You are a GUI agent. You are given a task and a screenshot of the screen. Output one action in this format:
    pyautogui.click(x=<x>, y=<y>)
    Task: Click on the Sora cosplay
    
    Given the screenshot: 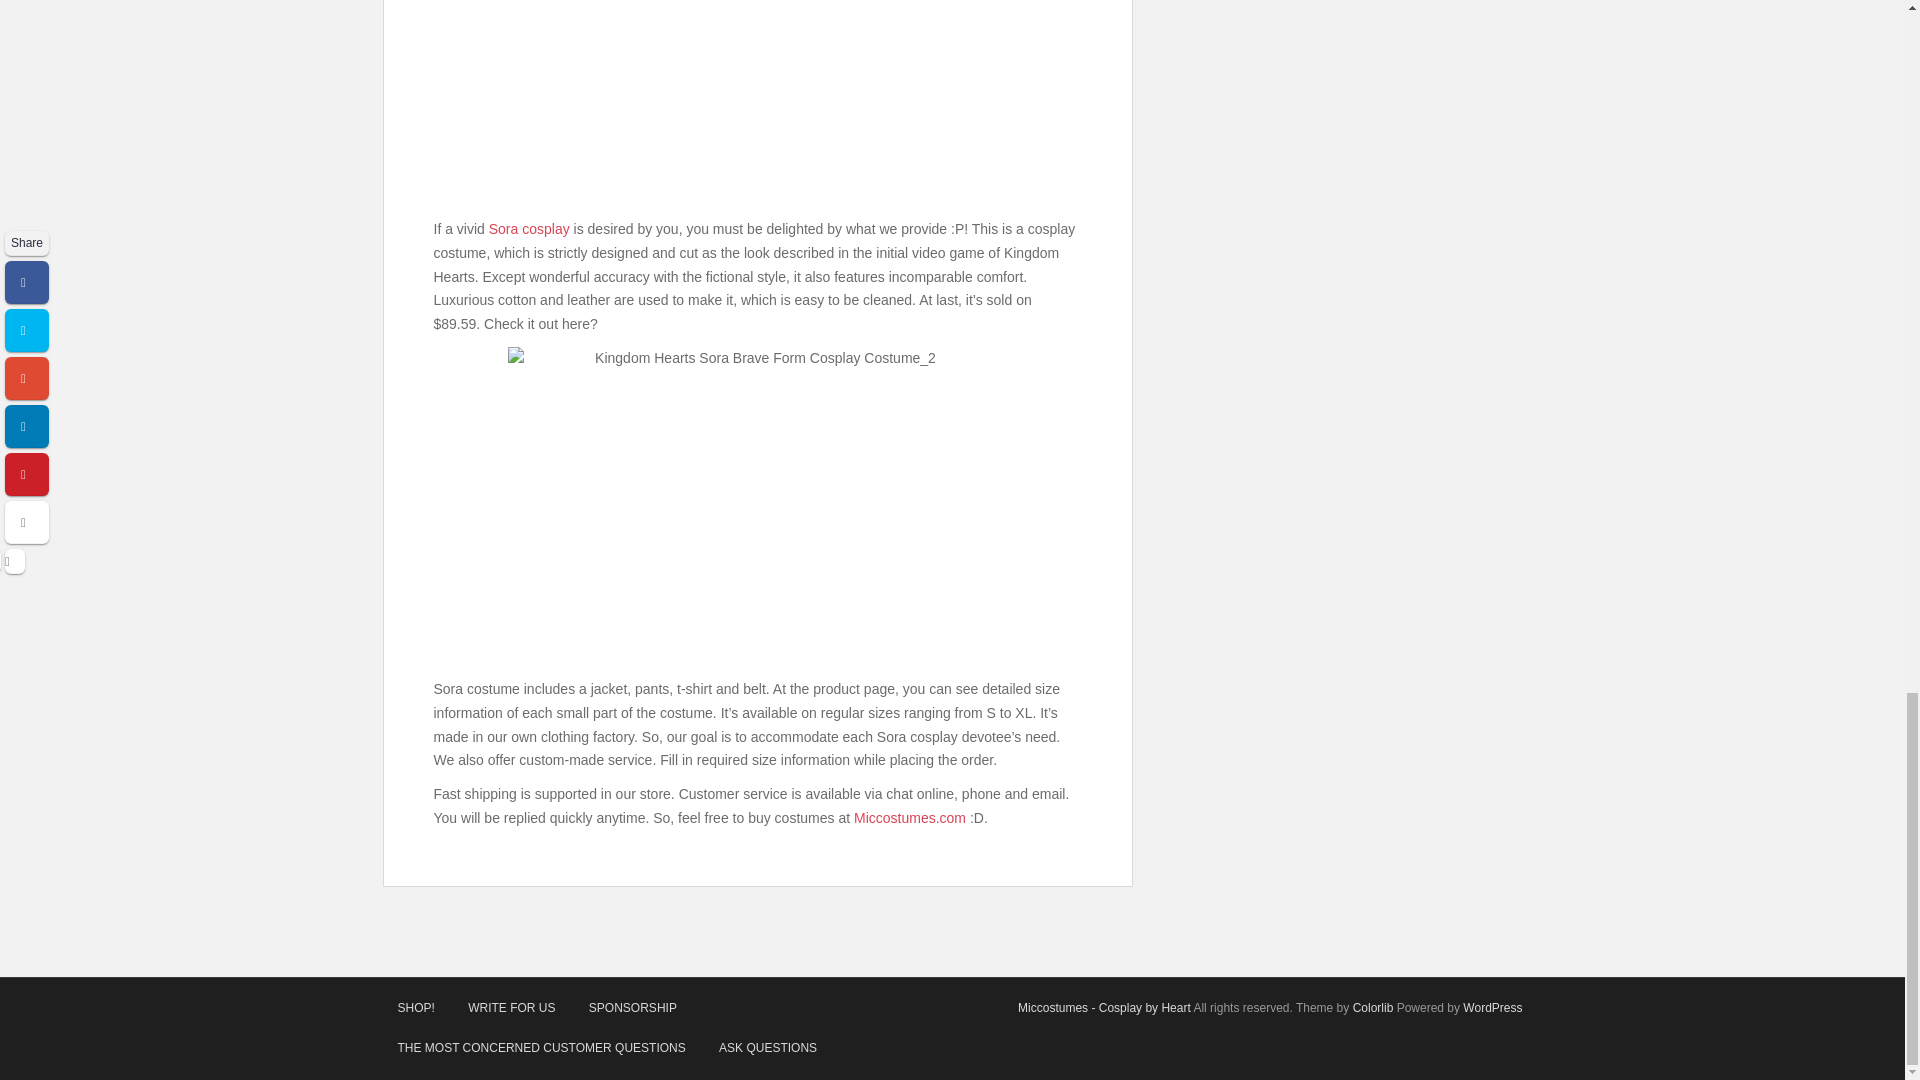 What is the action you would take?
    pyautogui.click(x=530, y=228)
    